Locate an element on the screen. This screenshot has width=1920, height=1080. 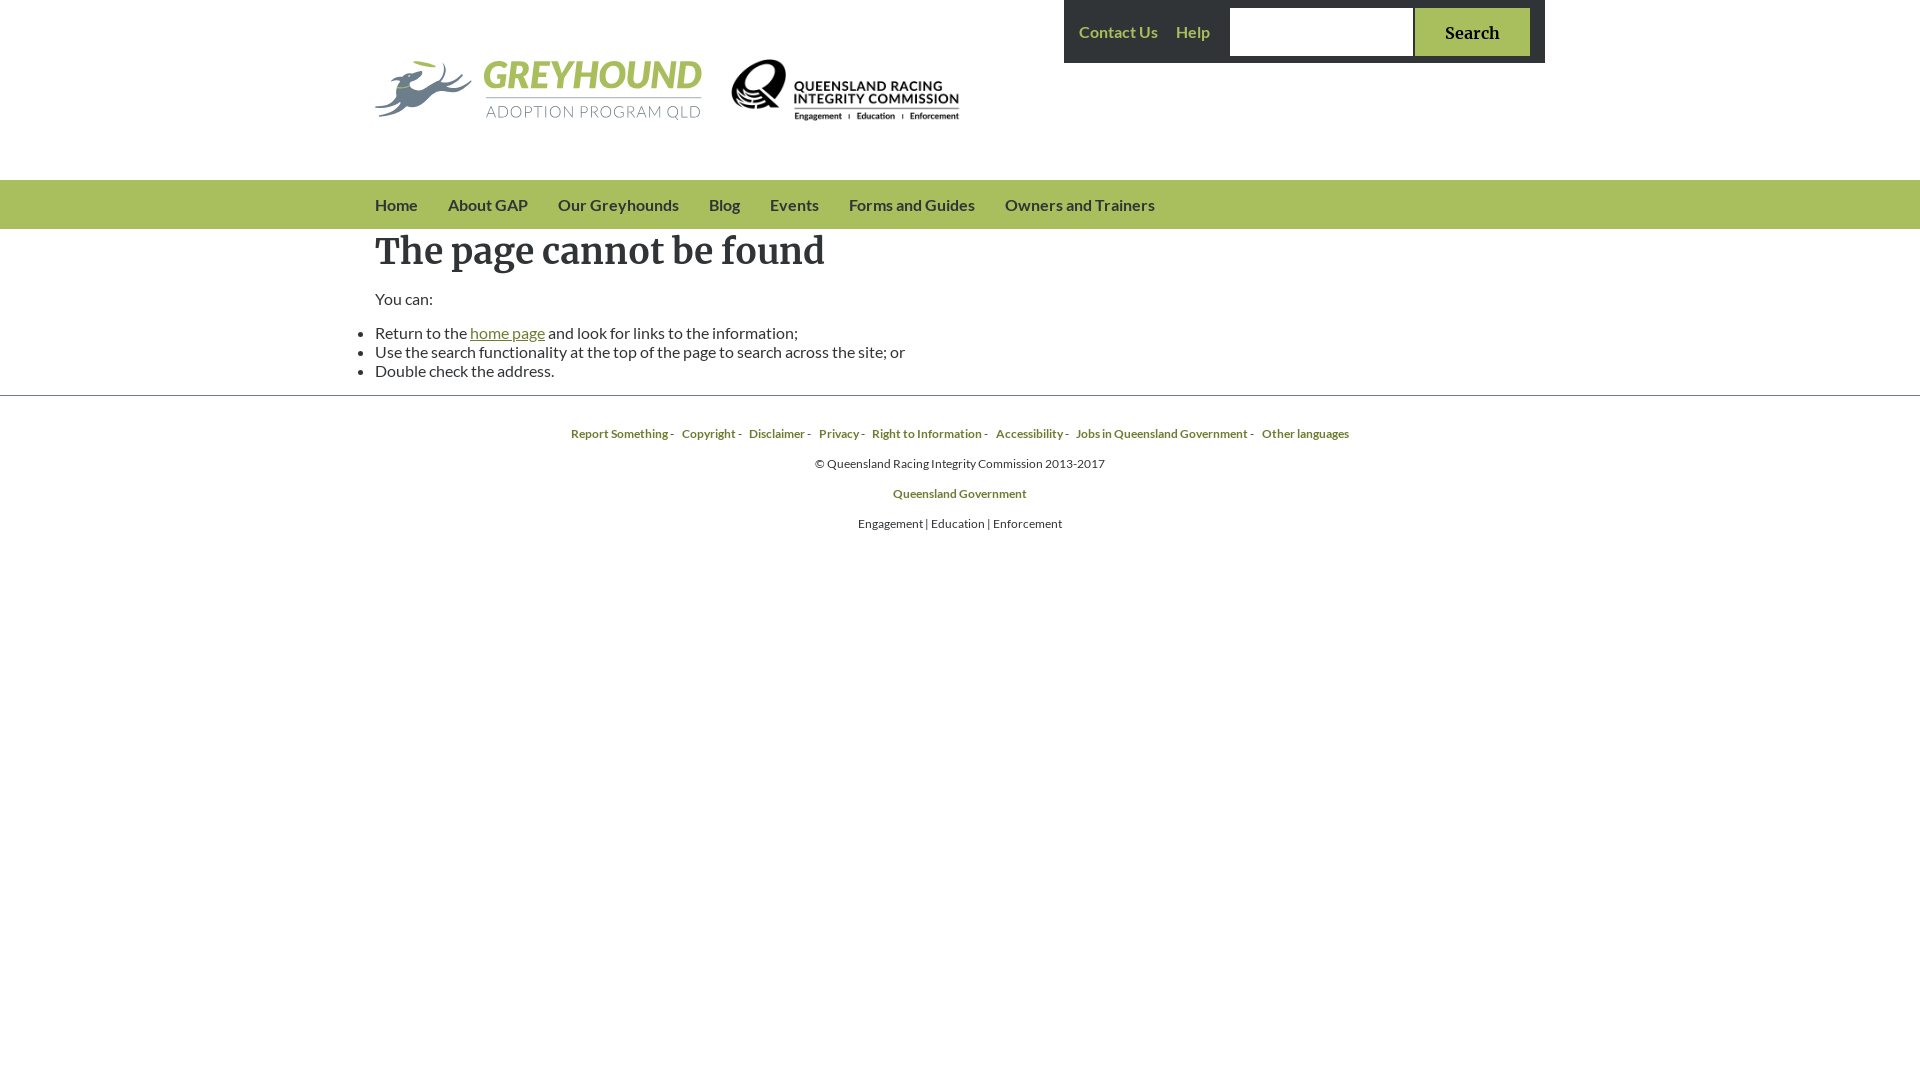
Disclaimer is located at coordinates (777, 434).